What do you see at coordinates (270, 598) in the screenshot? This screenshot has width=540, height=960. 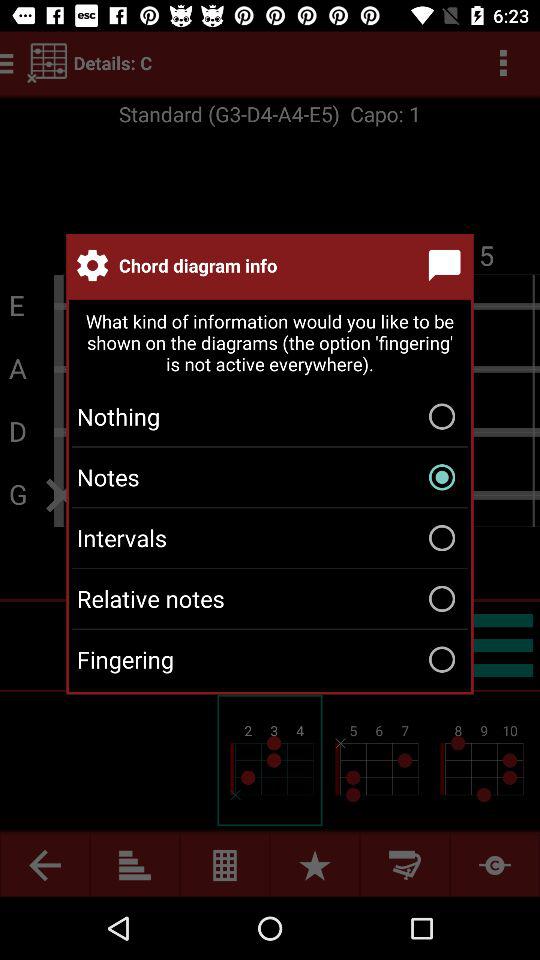 I see `turn off the item below intervals item` at bounding box center [270, 598].